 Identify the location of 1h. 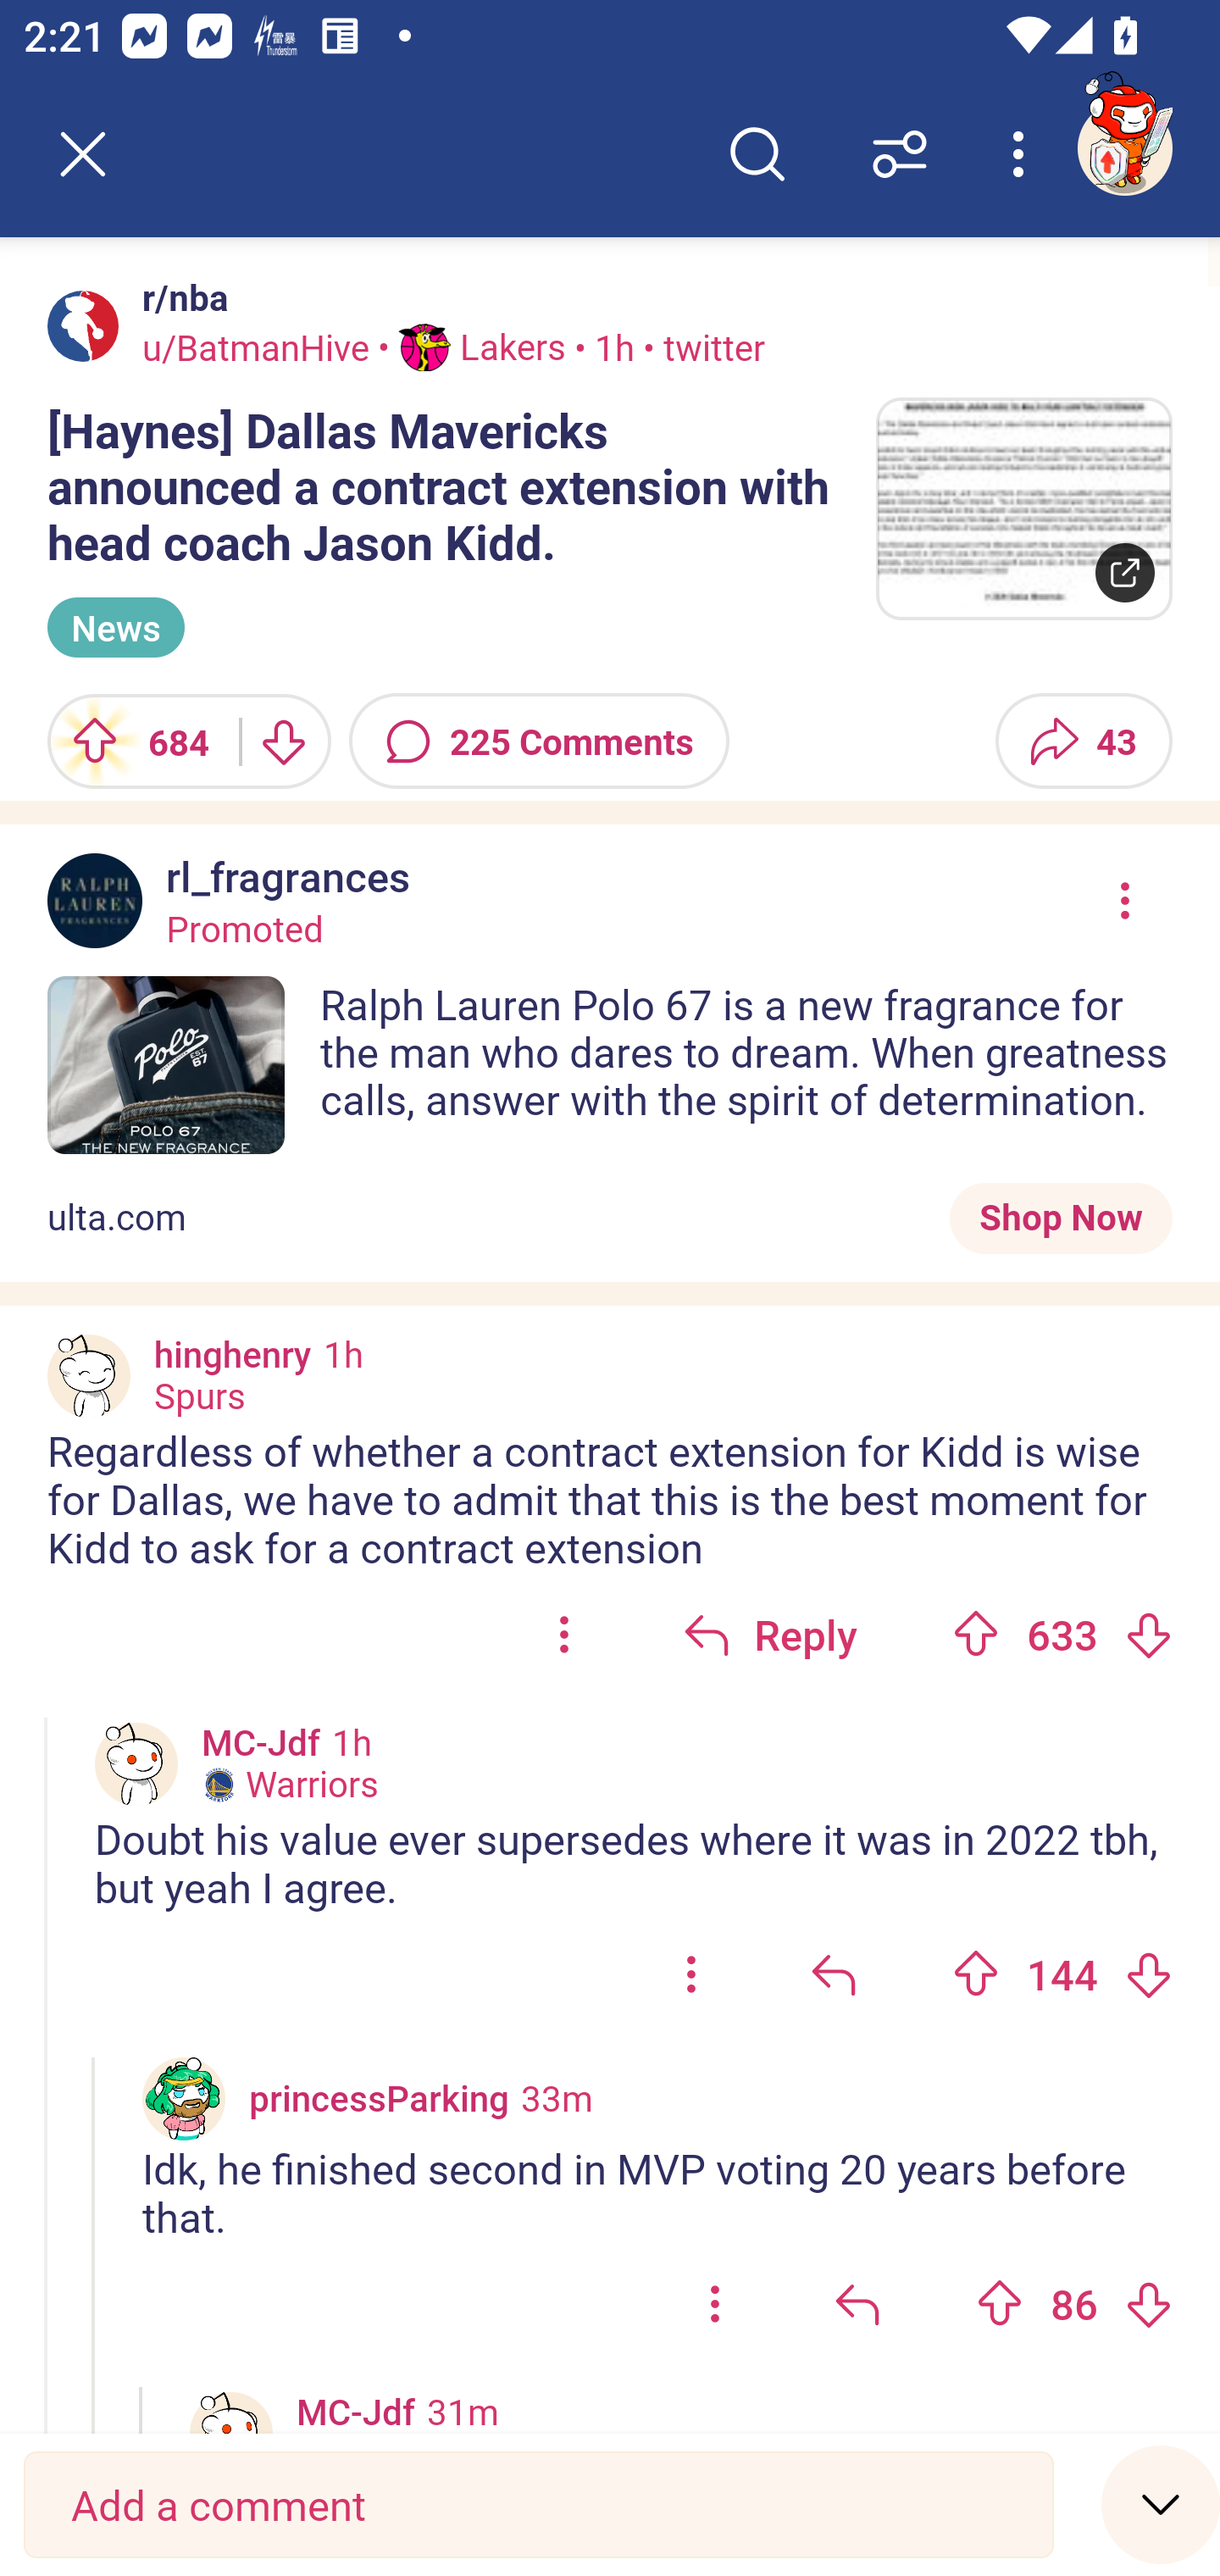
(343, 1353).